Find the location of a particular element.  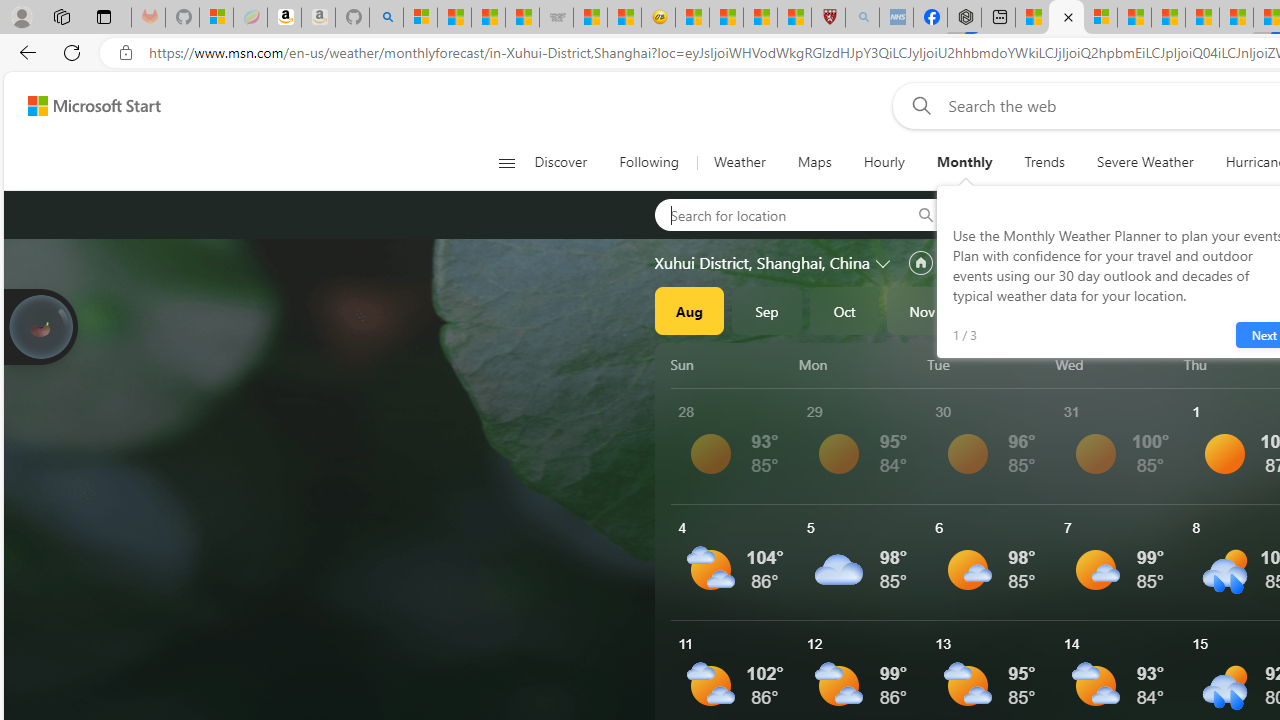

Hourly is located at coordinates (884, 162).